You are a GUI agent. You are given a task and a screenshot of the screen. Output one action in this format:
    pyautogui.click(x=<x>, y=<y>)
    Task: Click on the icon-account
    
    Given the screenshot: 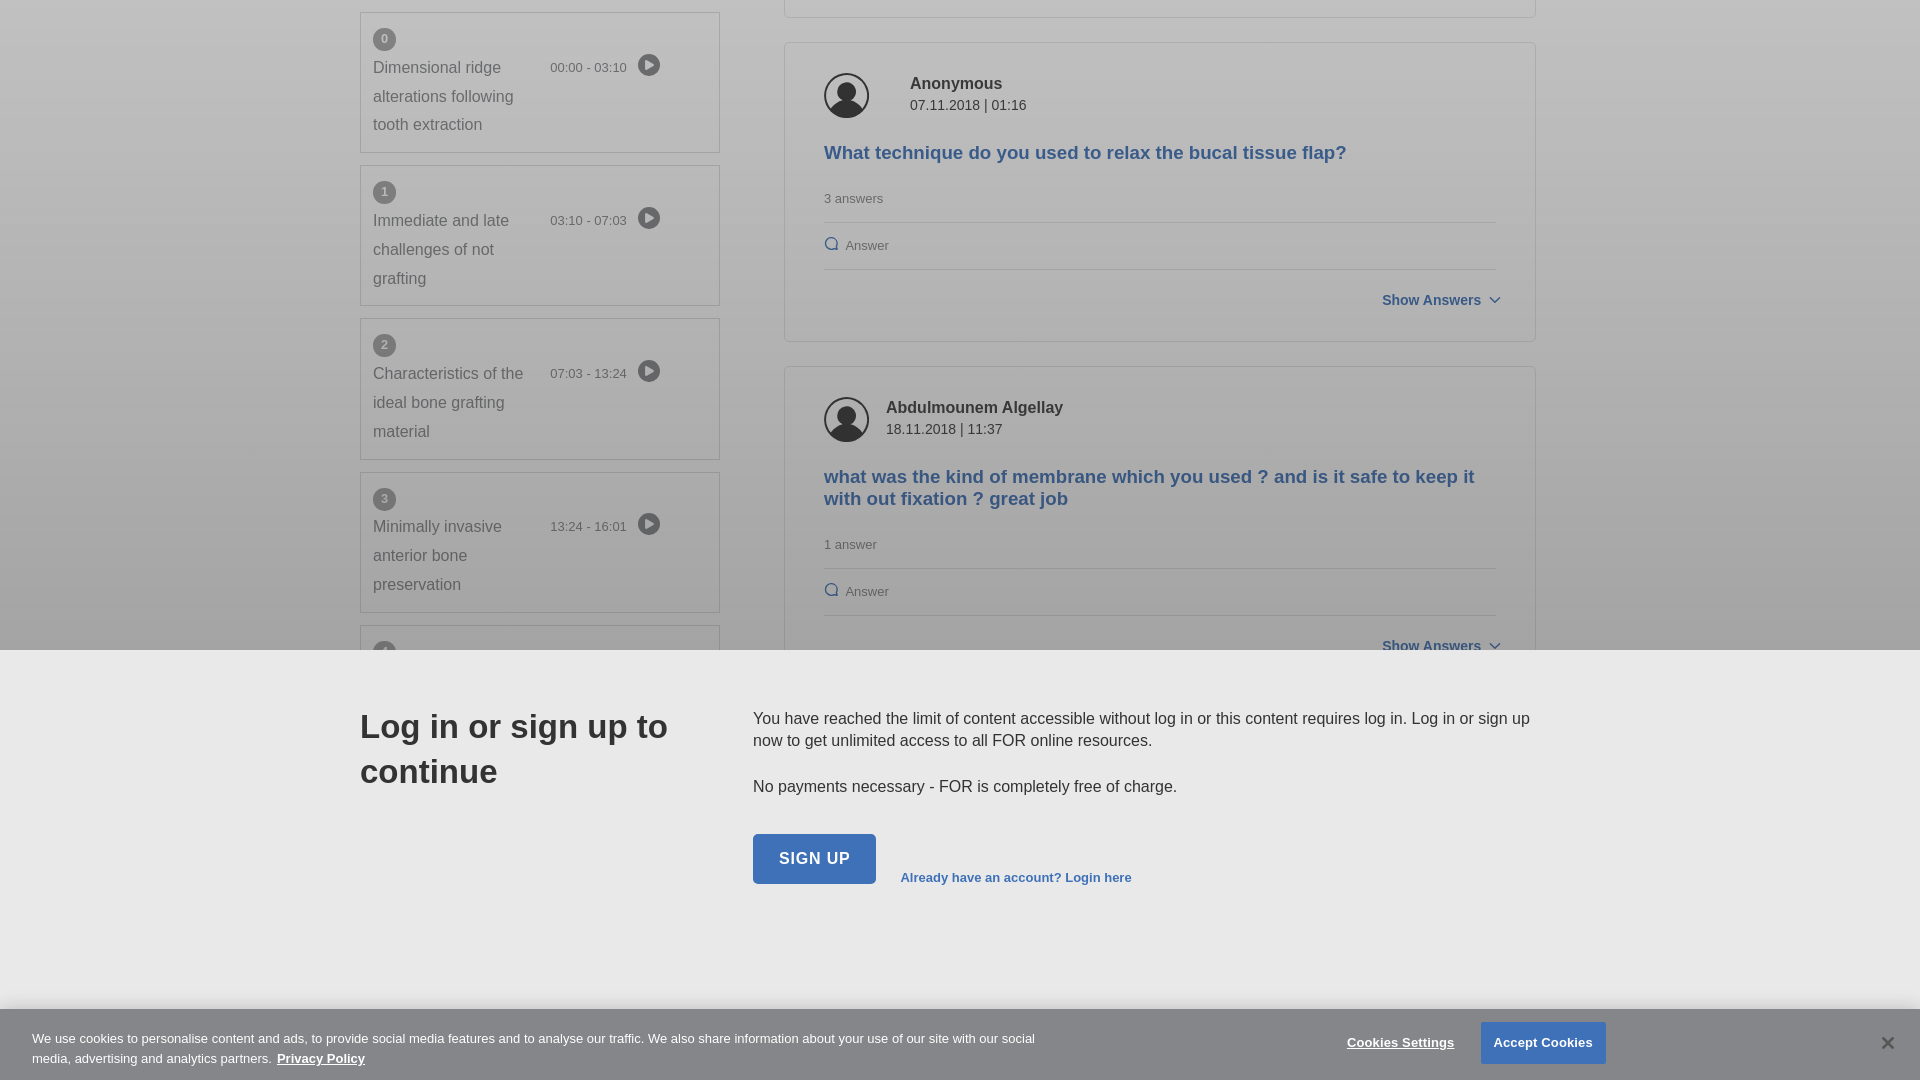 What is the action you would take?
    pyautogui.click(x=846, y=766)
    